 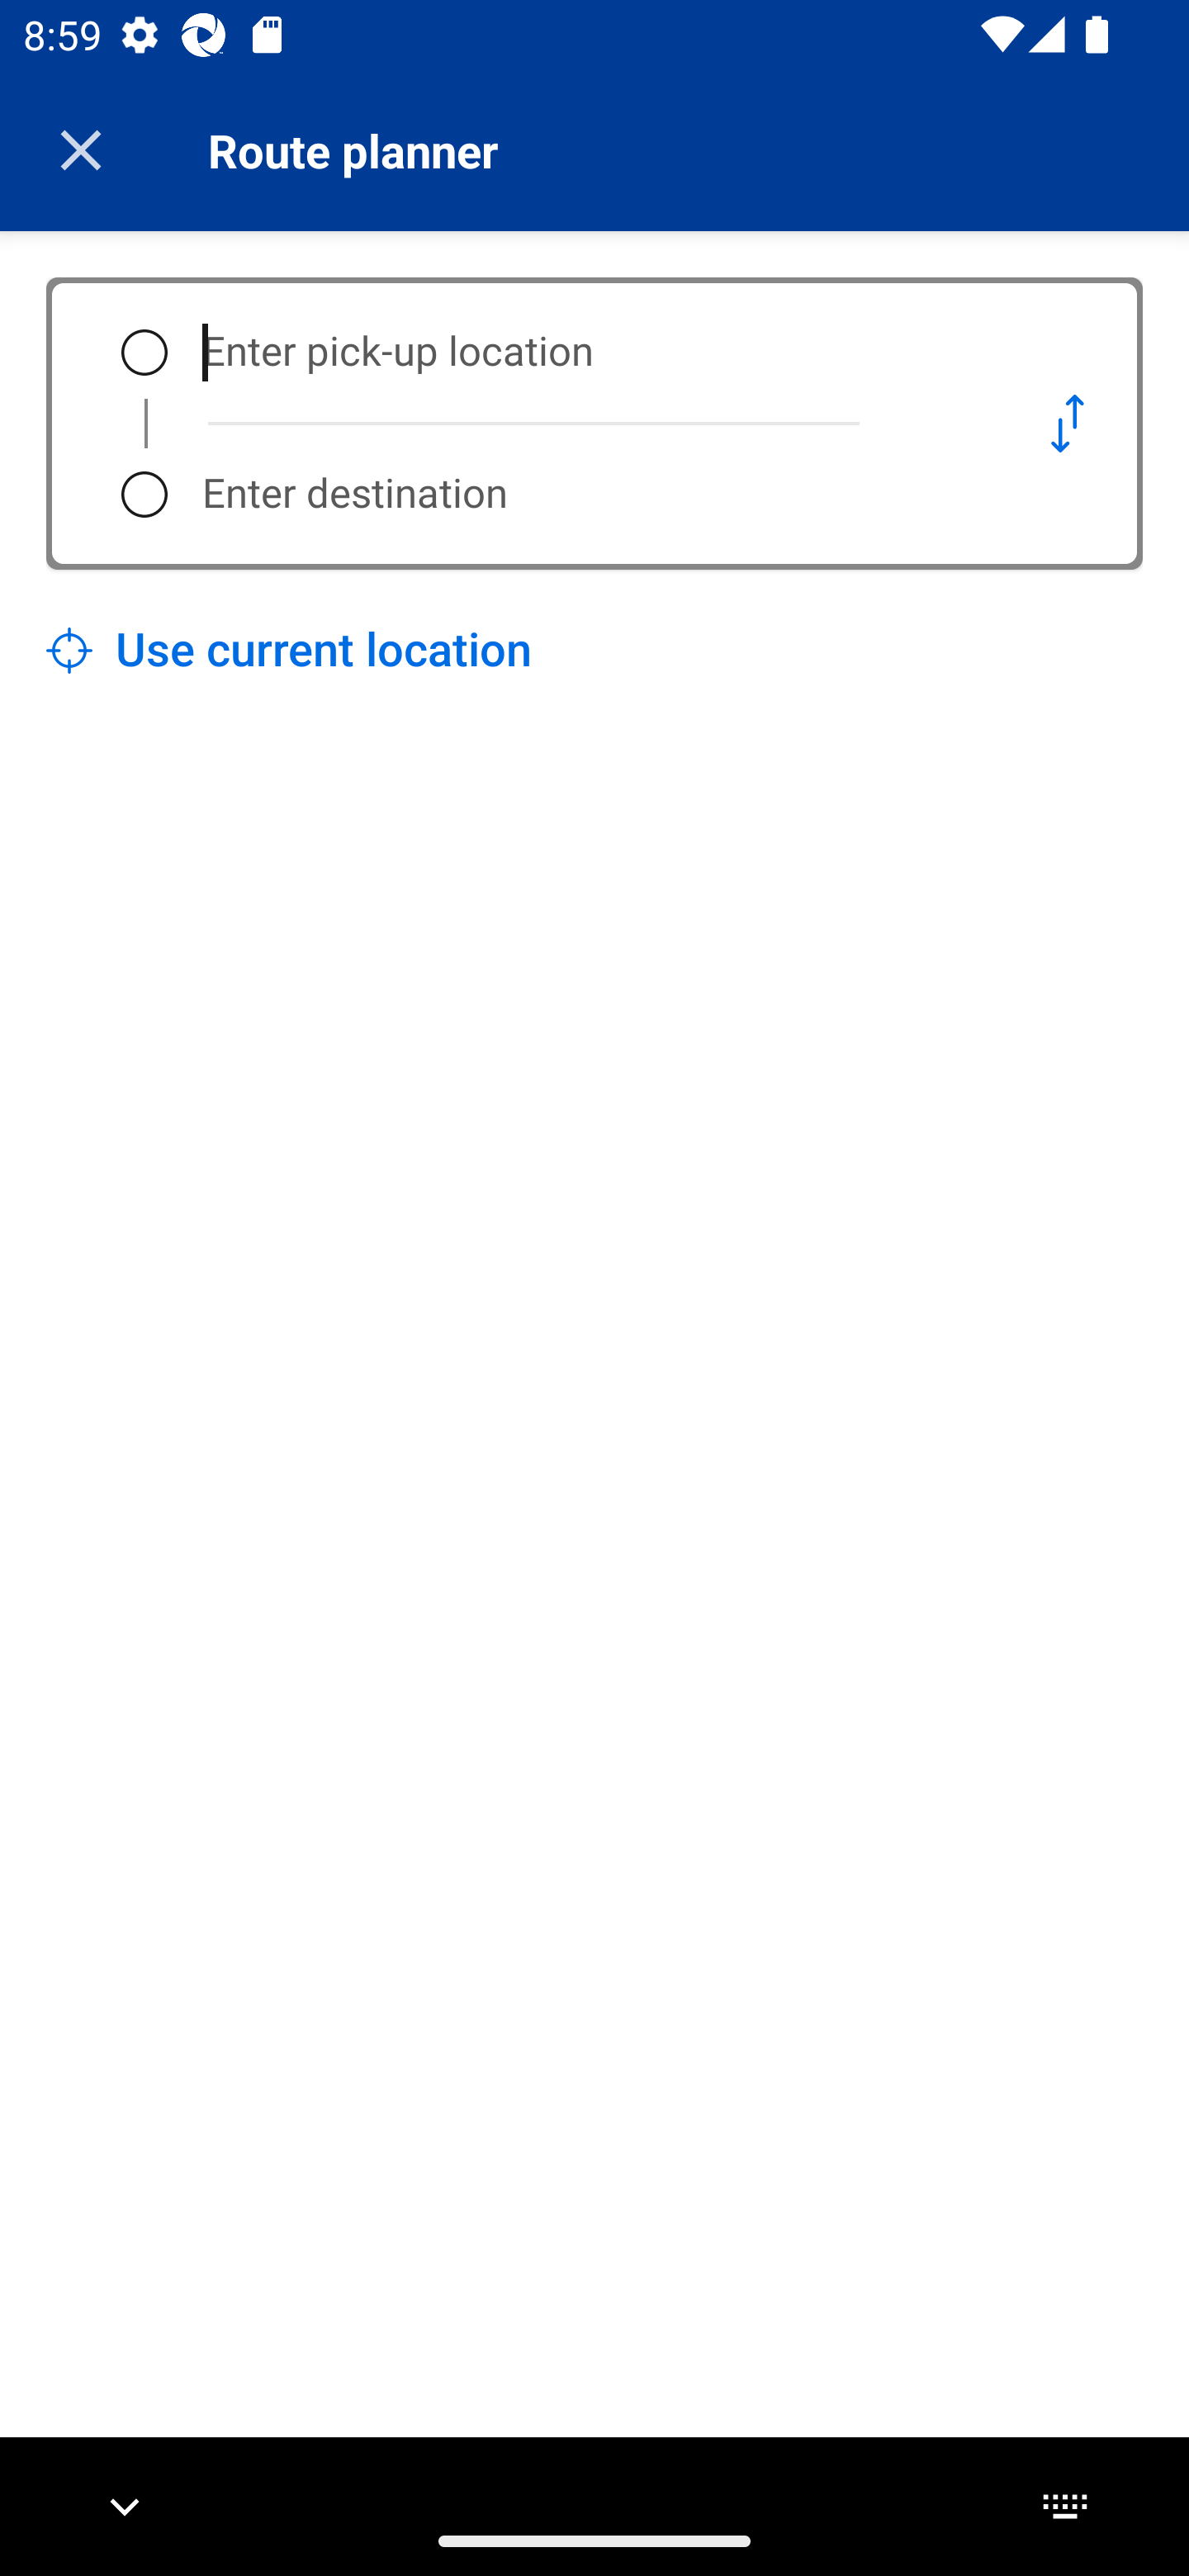 What do you see at coordinates (81, 150) in the screenshot?
I see `Close` at bounding box center [81, 150].